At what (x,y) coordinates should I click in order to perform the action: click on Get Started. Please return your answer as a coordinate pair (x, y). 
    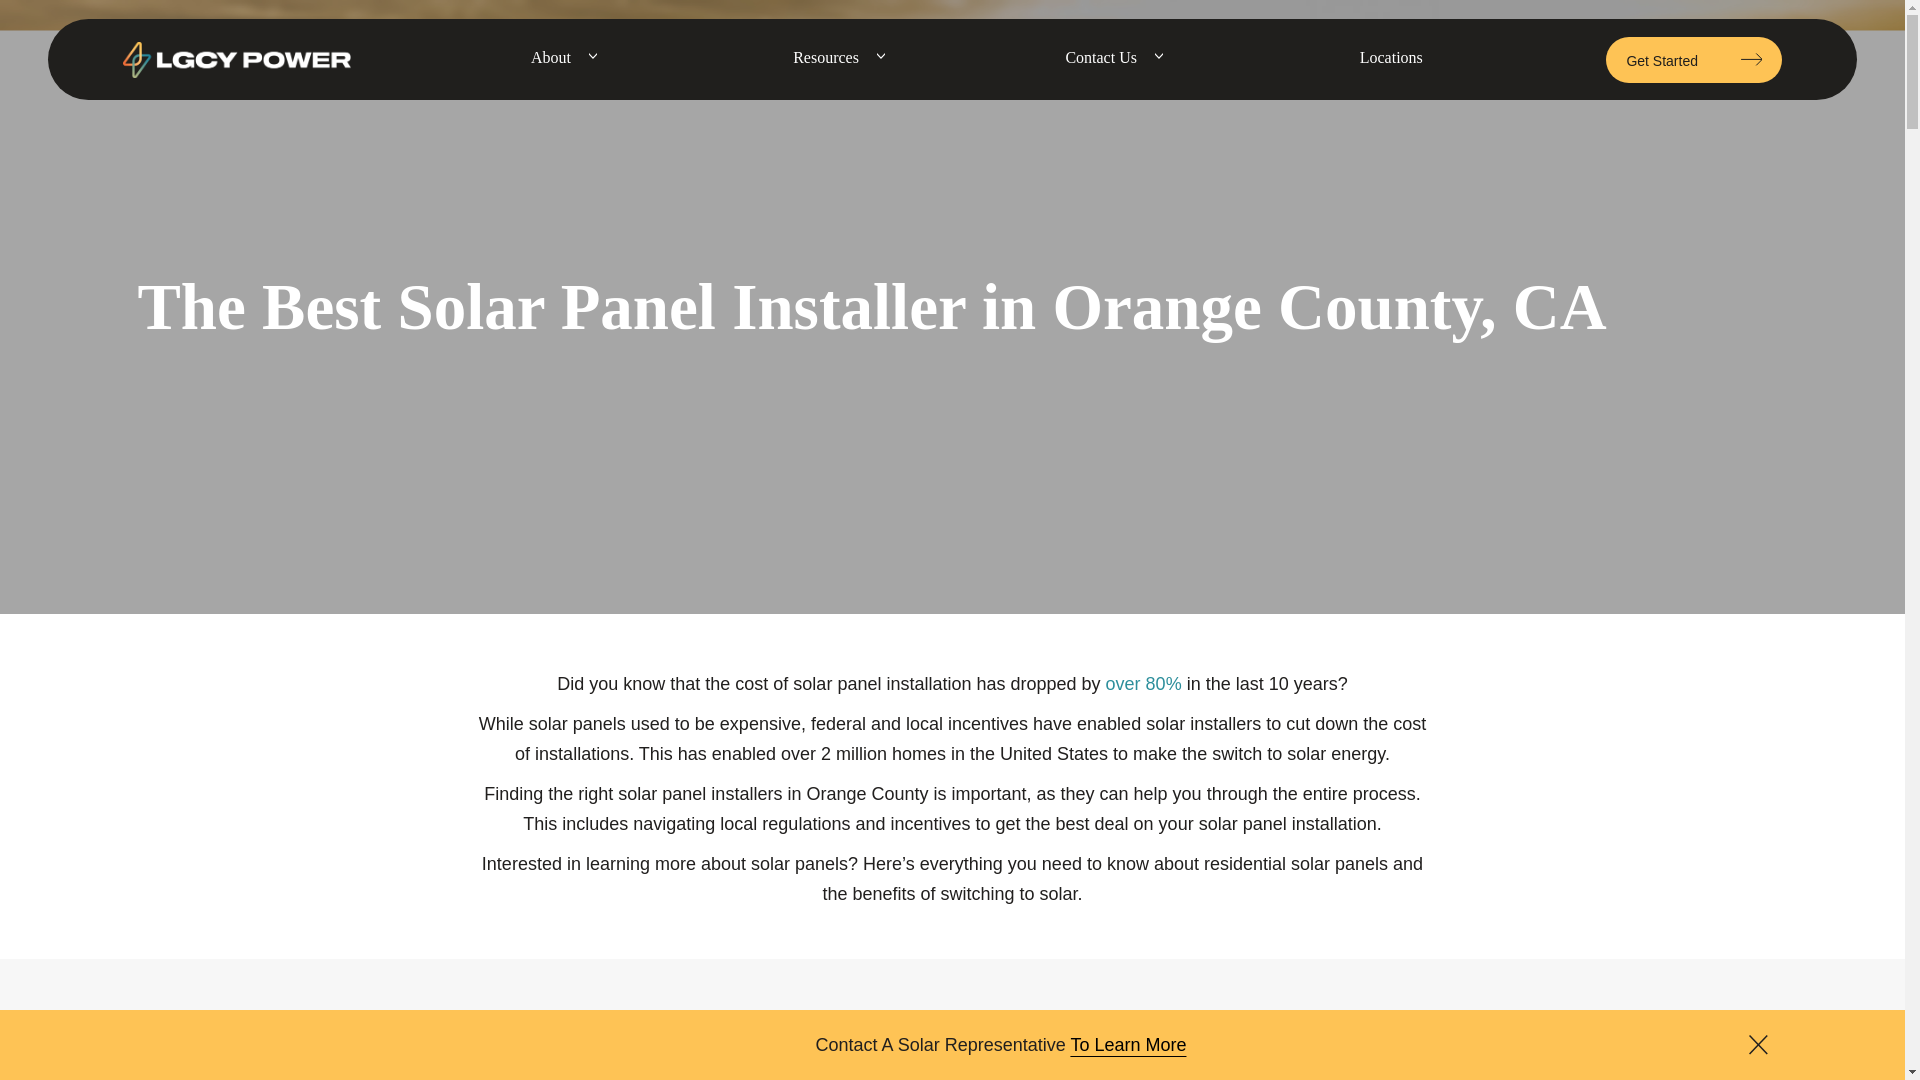
    Looking at the image, I should click on (1693, 60).